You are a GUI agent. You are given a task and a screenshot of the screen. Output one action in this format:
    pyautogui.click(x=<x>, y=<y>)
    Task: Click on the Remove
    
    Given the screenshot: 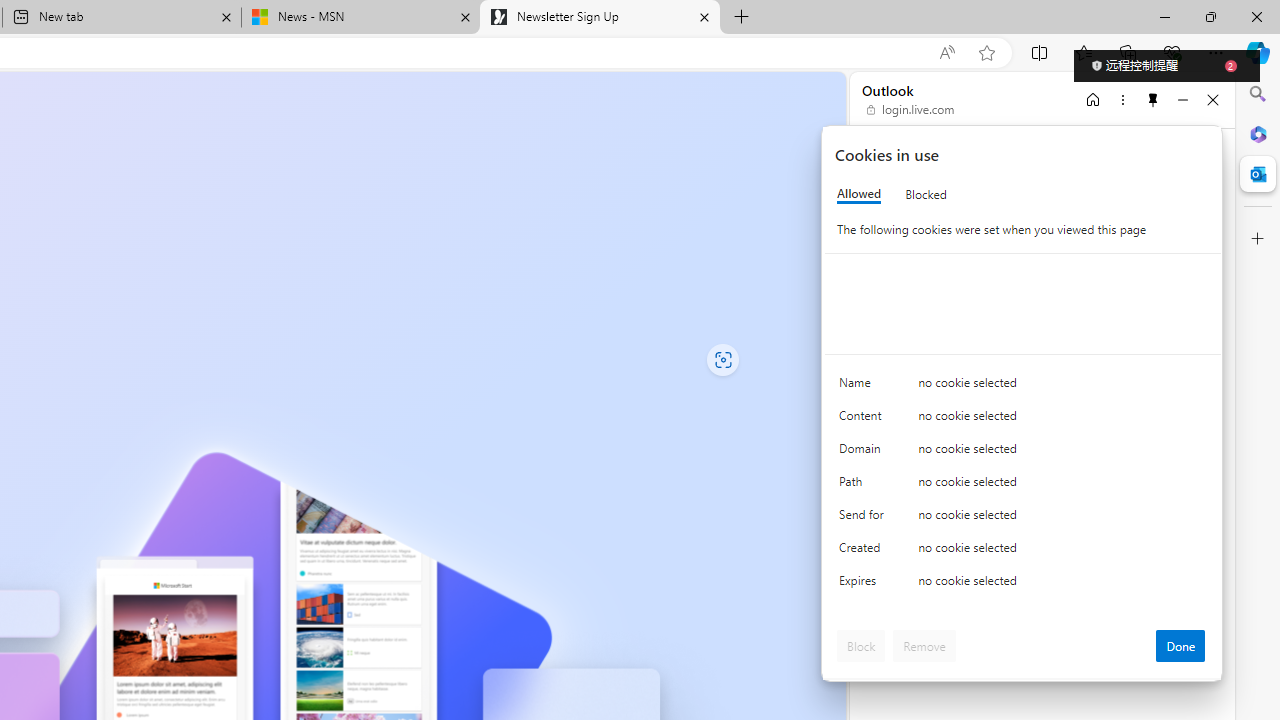 What is the action you would take?
    pyautogui.click(x=924, y=646)
    